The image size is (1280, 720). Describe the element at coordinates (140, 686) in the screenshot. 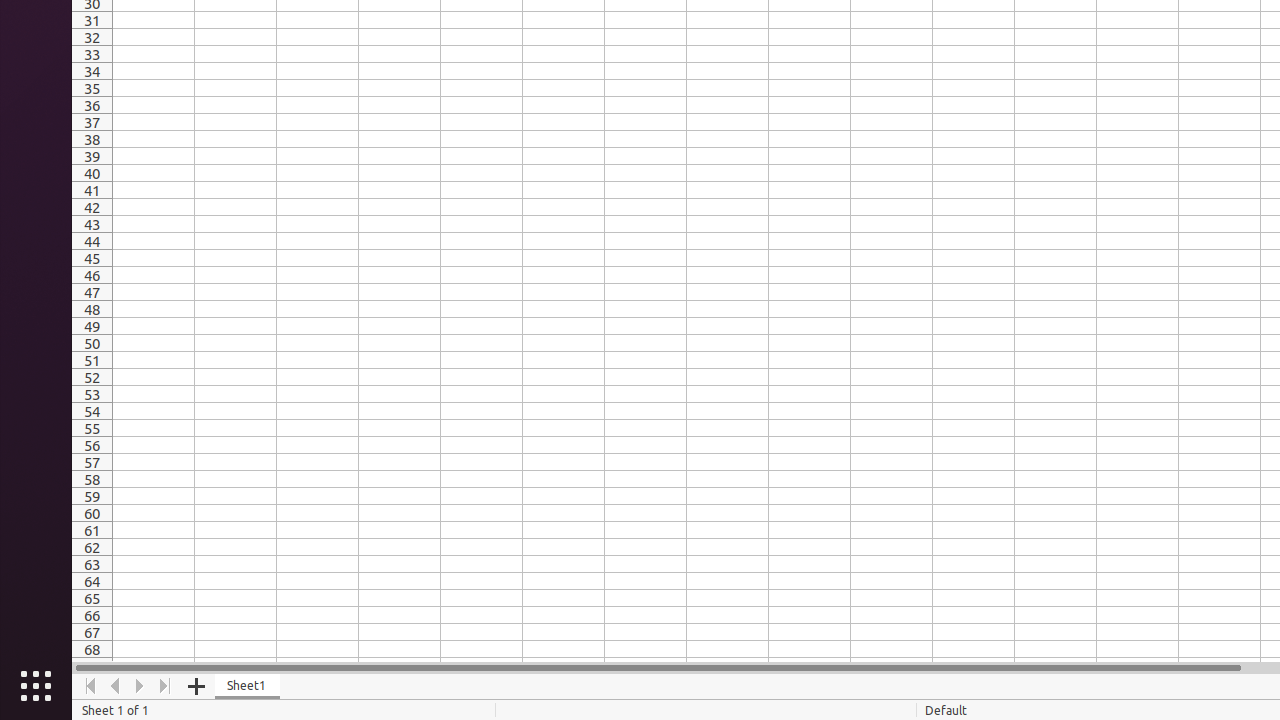

I see `Move Right` at that location.